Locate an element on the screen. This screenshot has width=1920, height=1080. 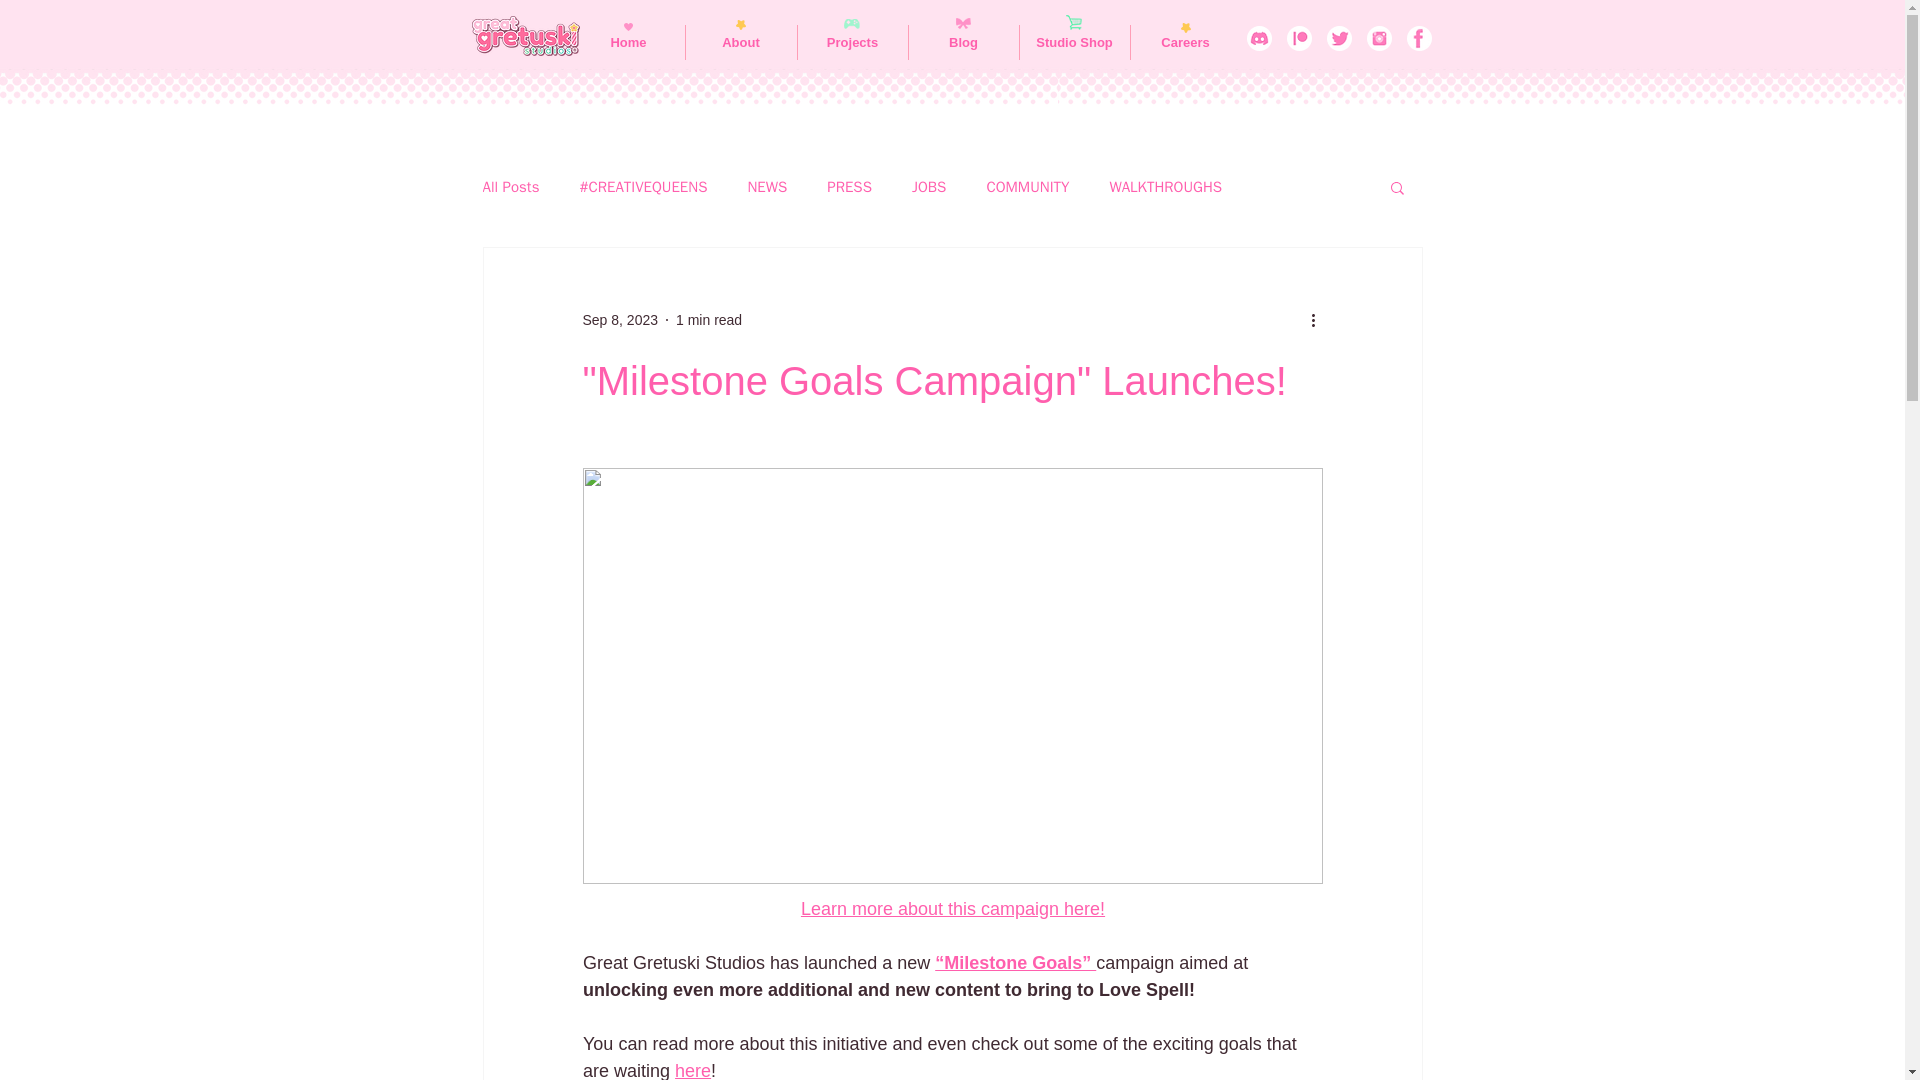
here is located at coordinates (692, 1070).